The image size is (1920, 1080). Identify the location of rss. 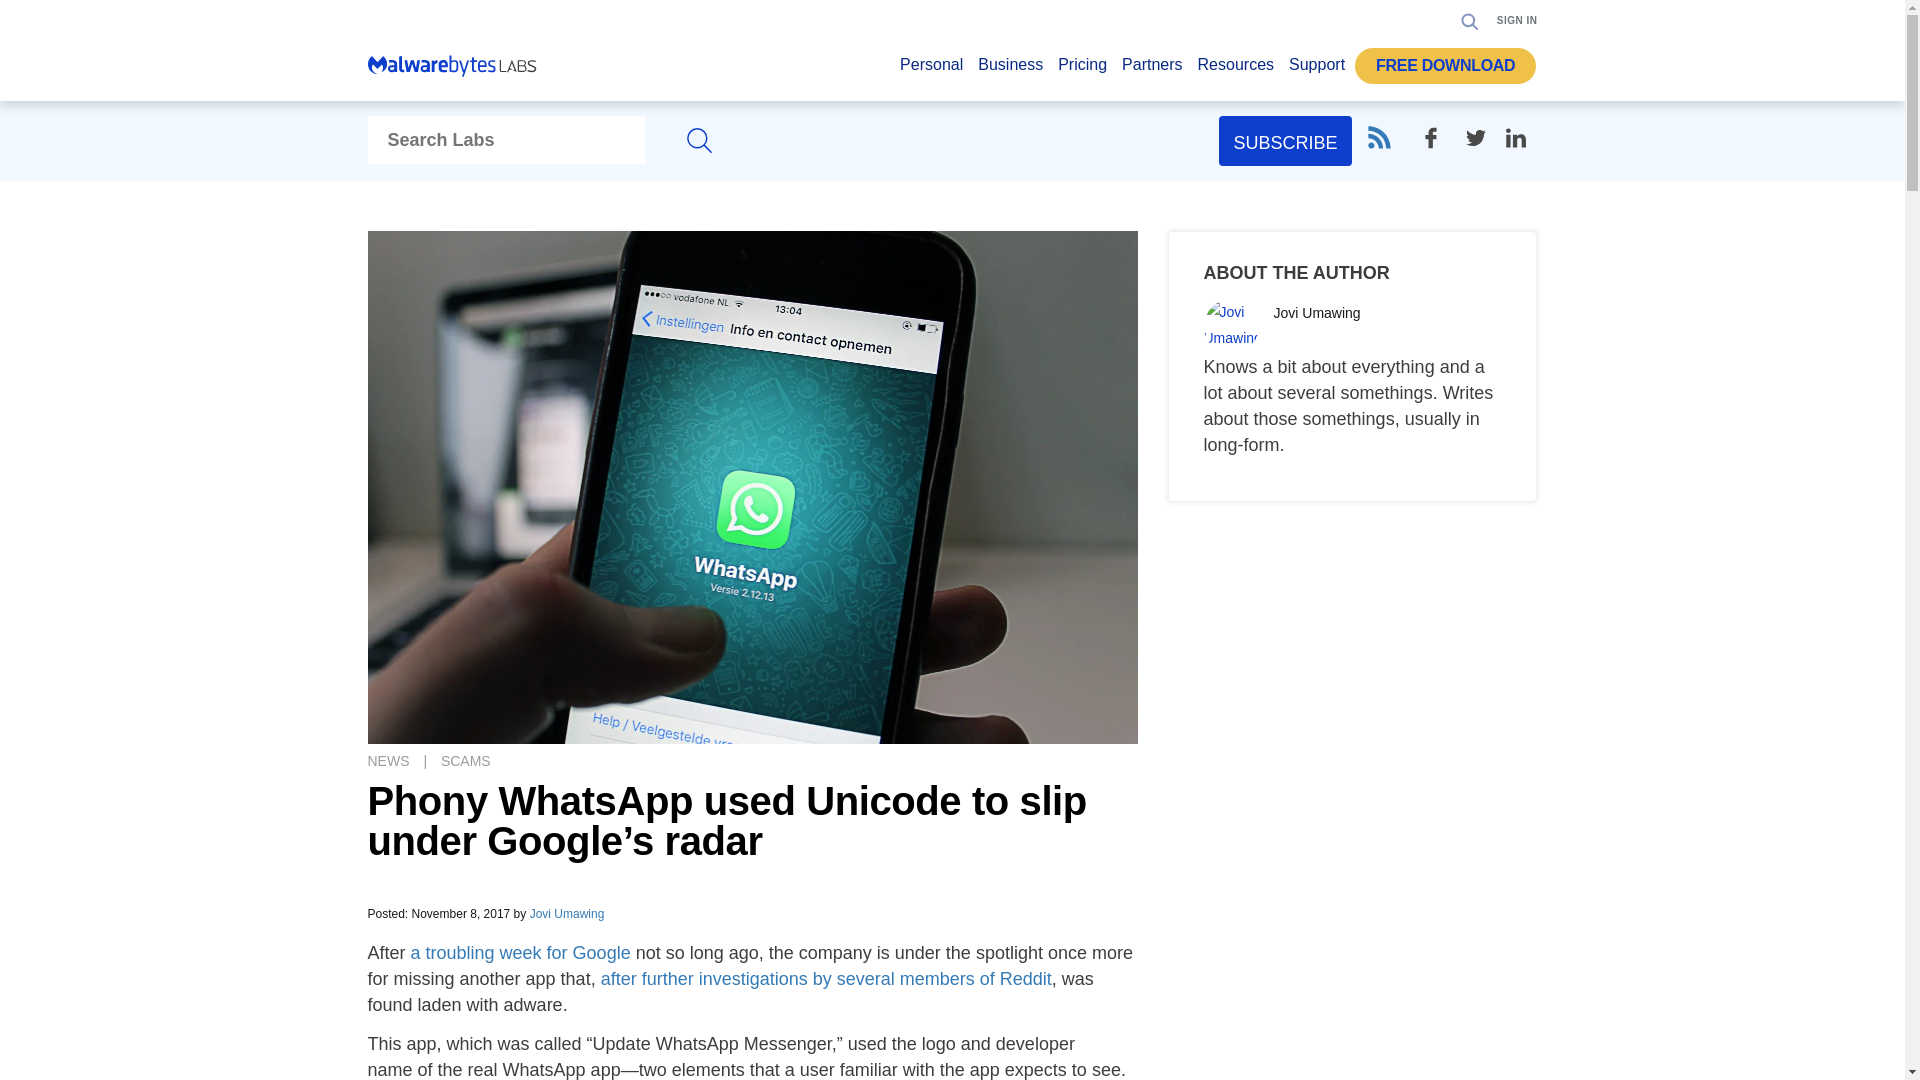
(1378, 138).